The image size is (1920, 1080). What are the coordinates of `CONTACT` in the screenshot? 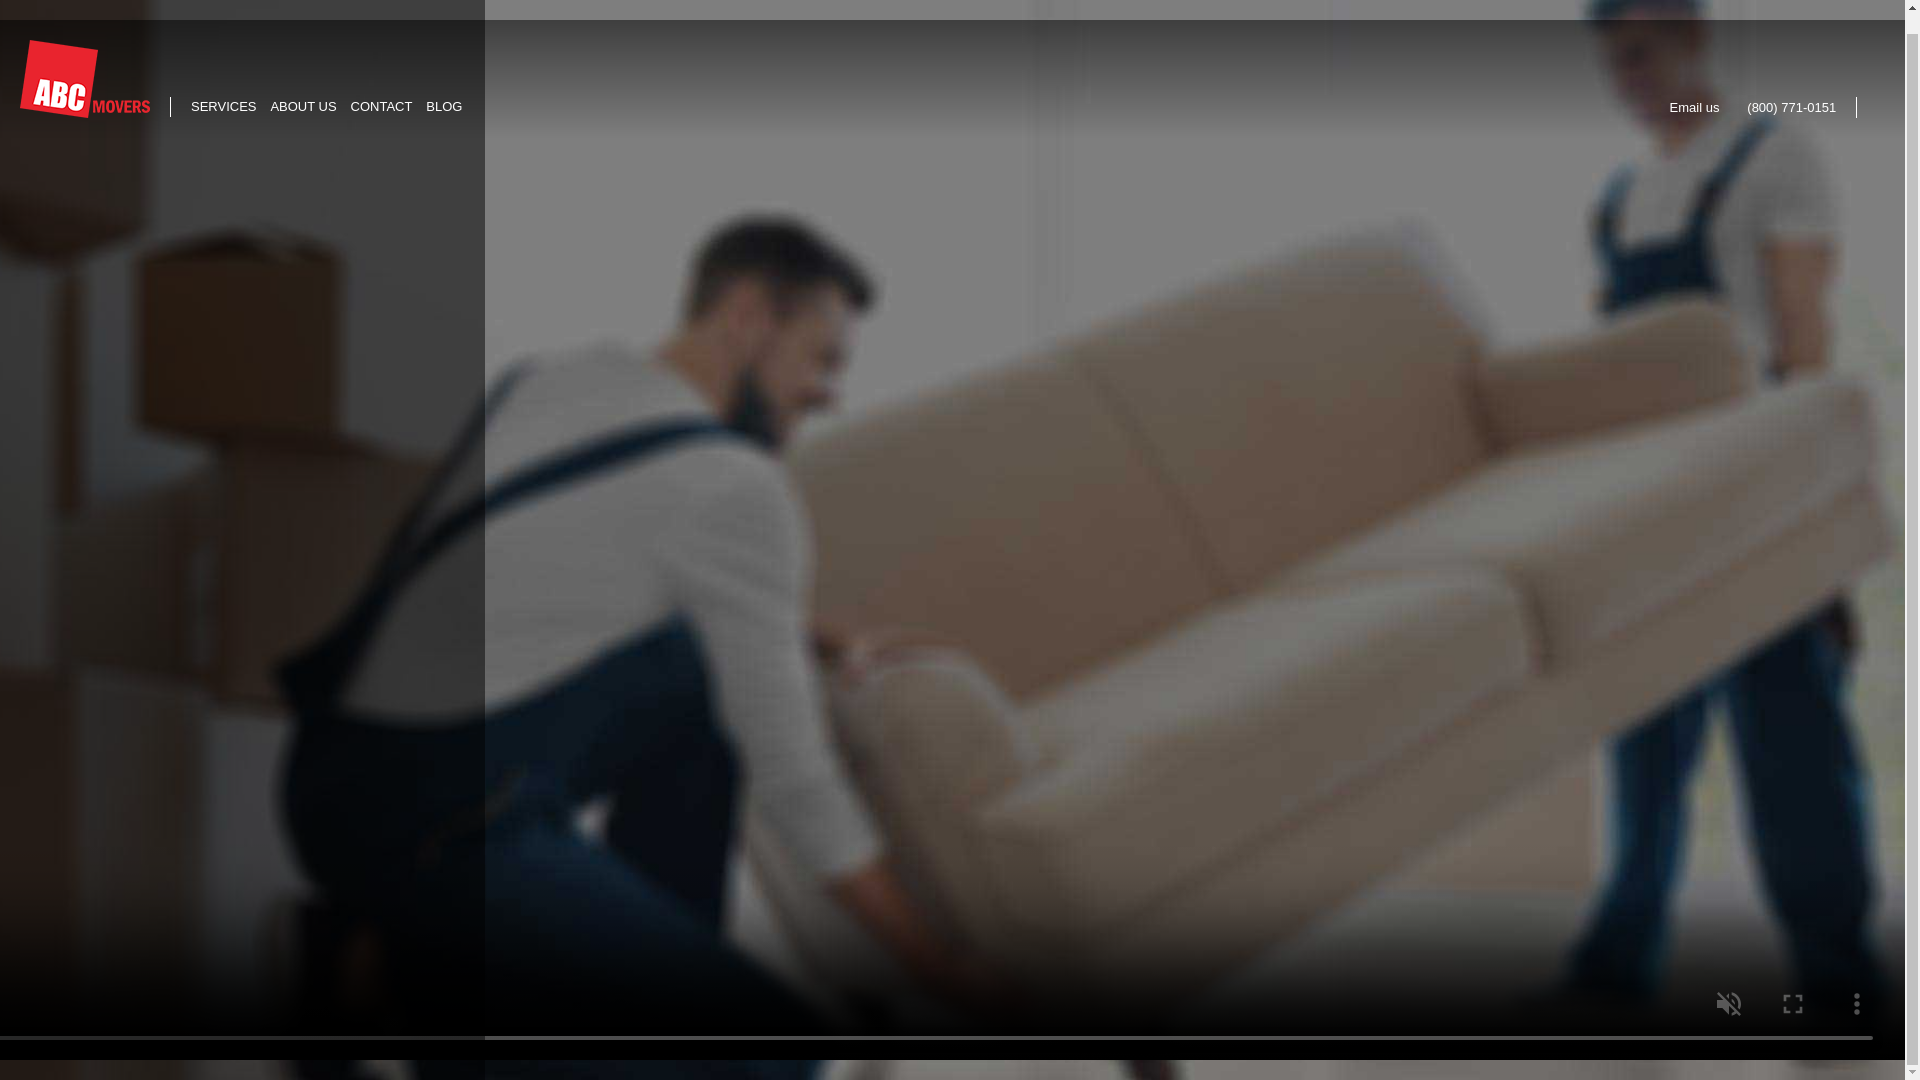 It's located at (386, 85).